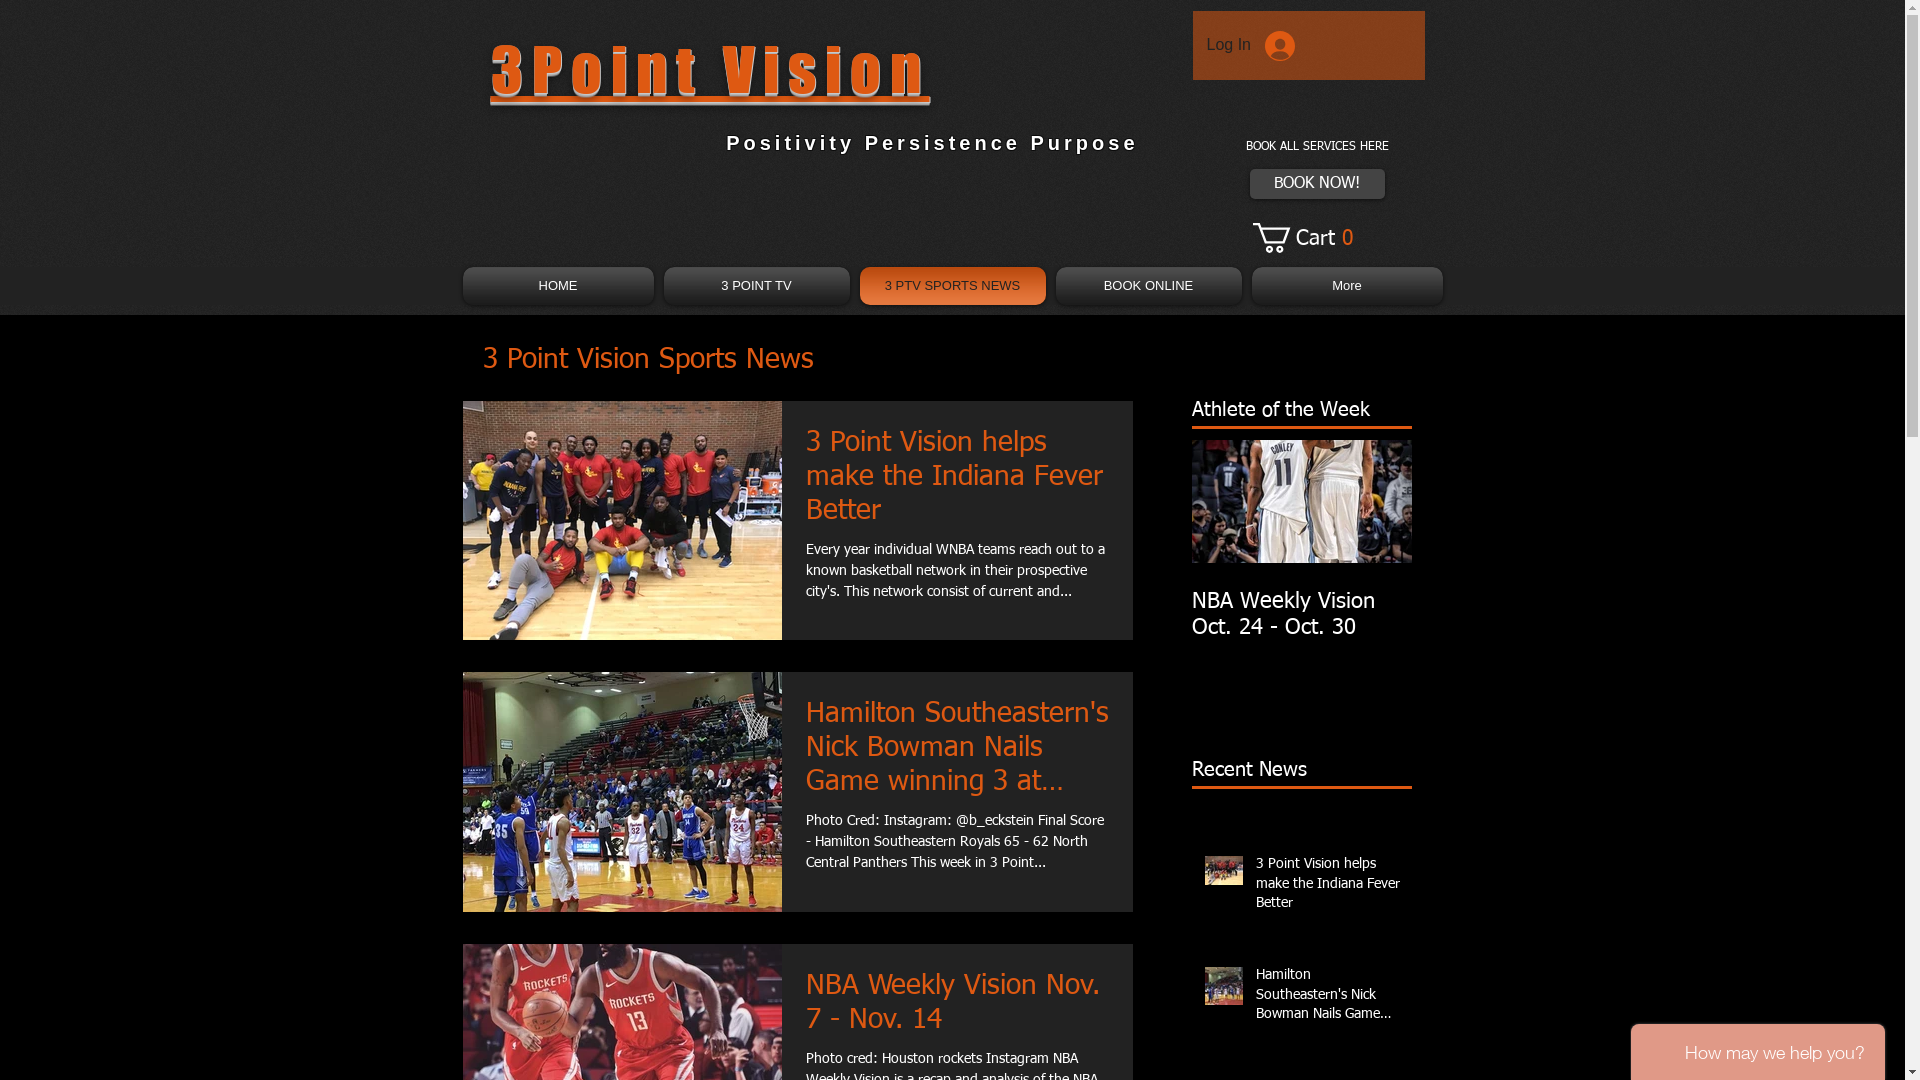 The height and width of the screenshot is (1080, 1920). I want to click on 3 Point Vision helps make the Indiana Fever Better, so click(1328, 888).